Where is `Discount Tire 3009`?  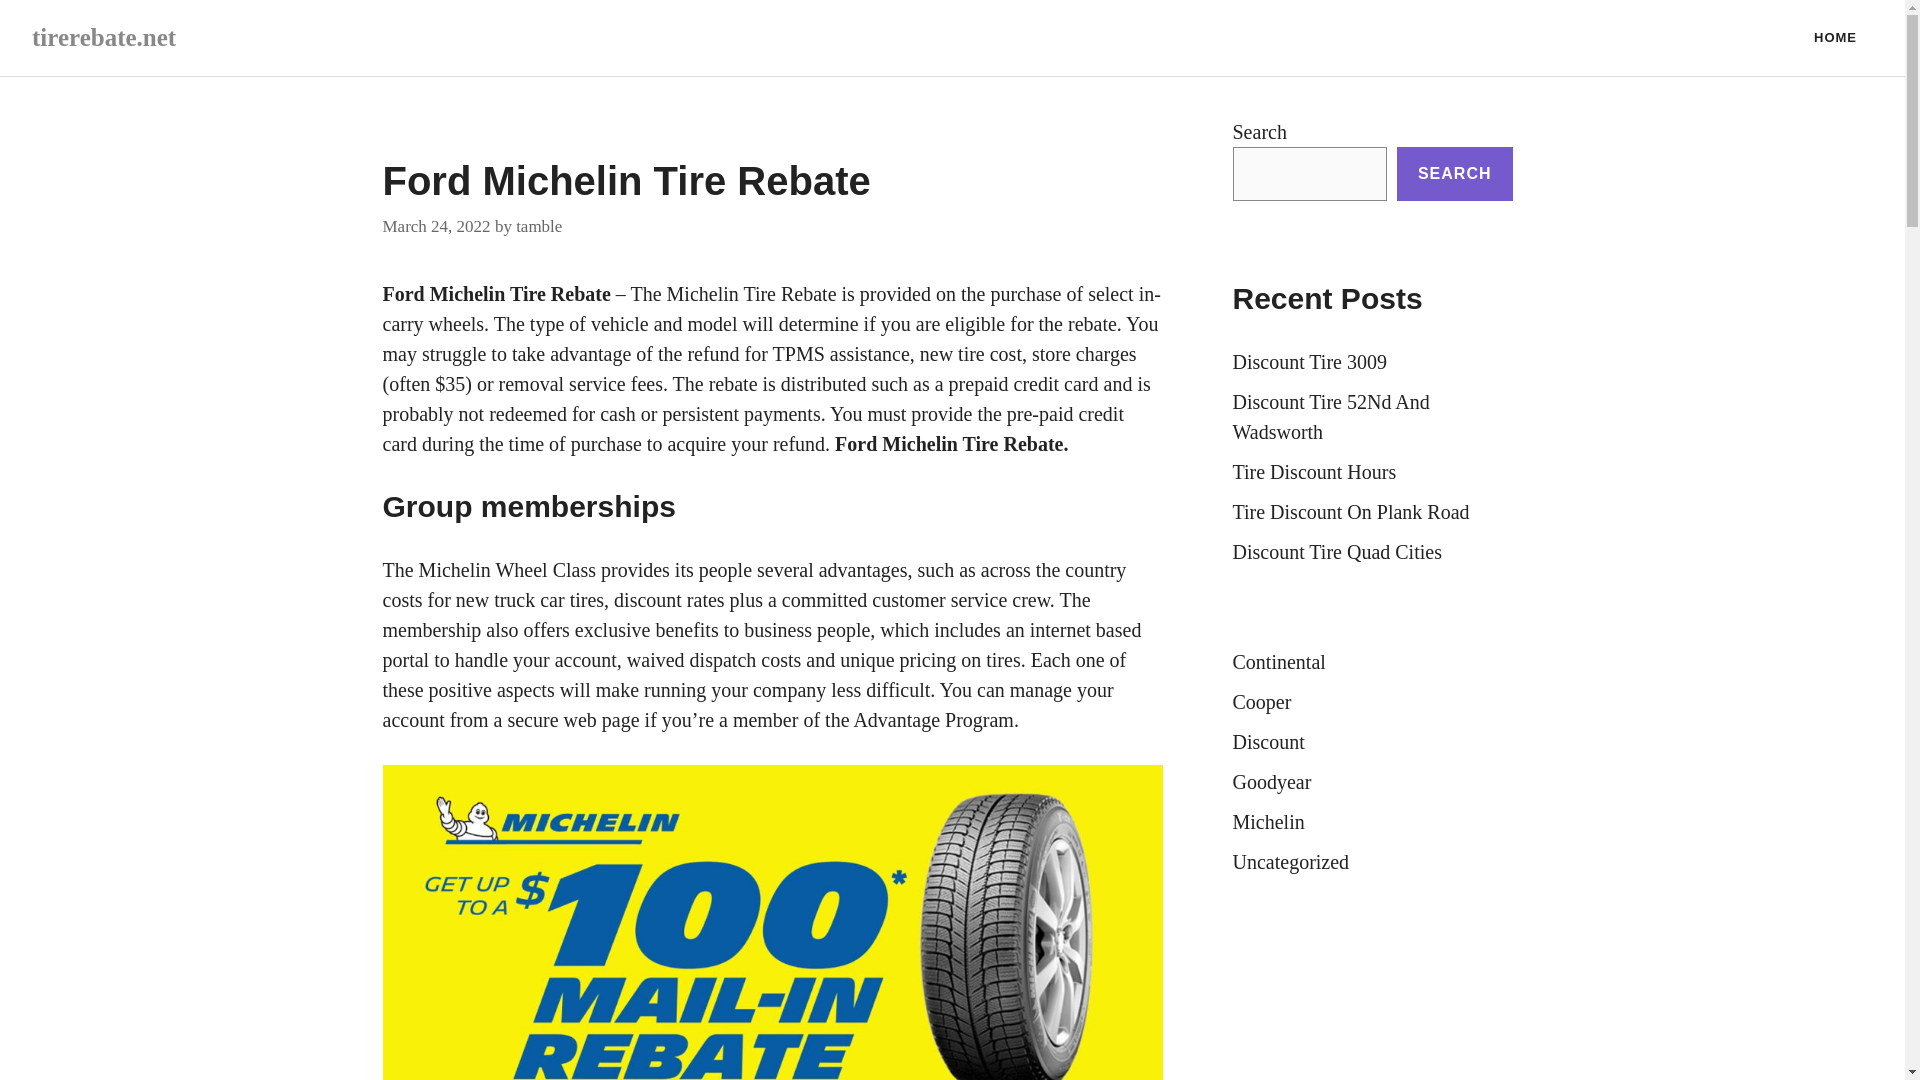 Discount Tire 3009 is located at coordinates (1309, 362).